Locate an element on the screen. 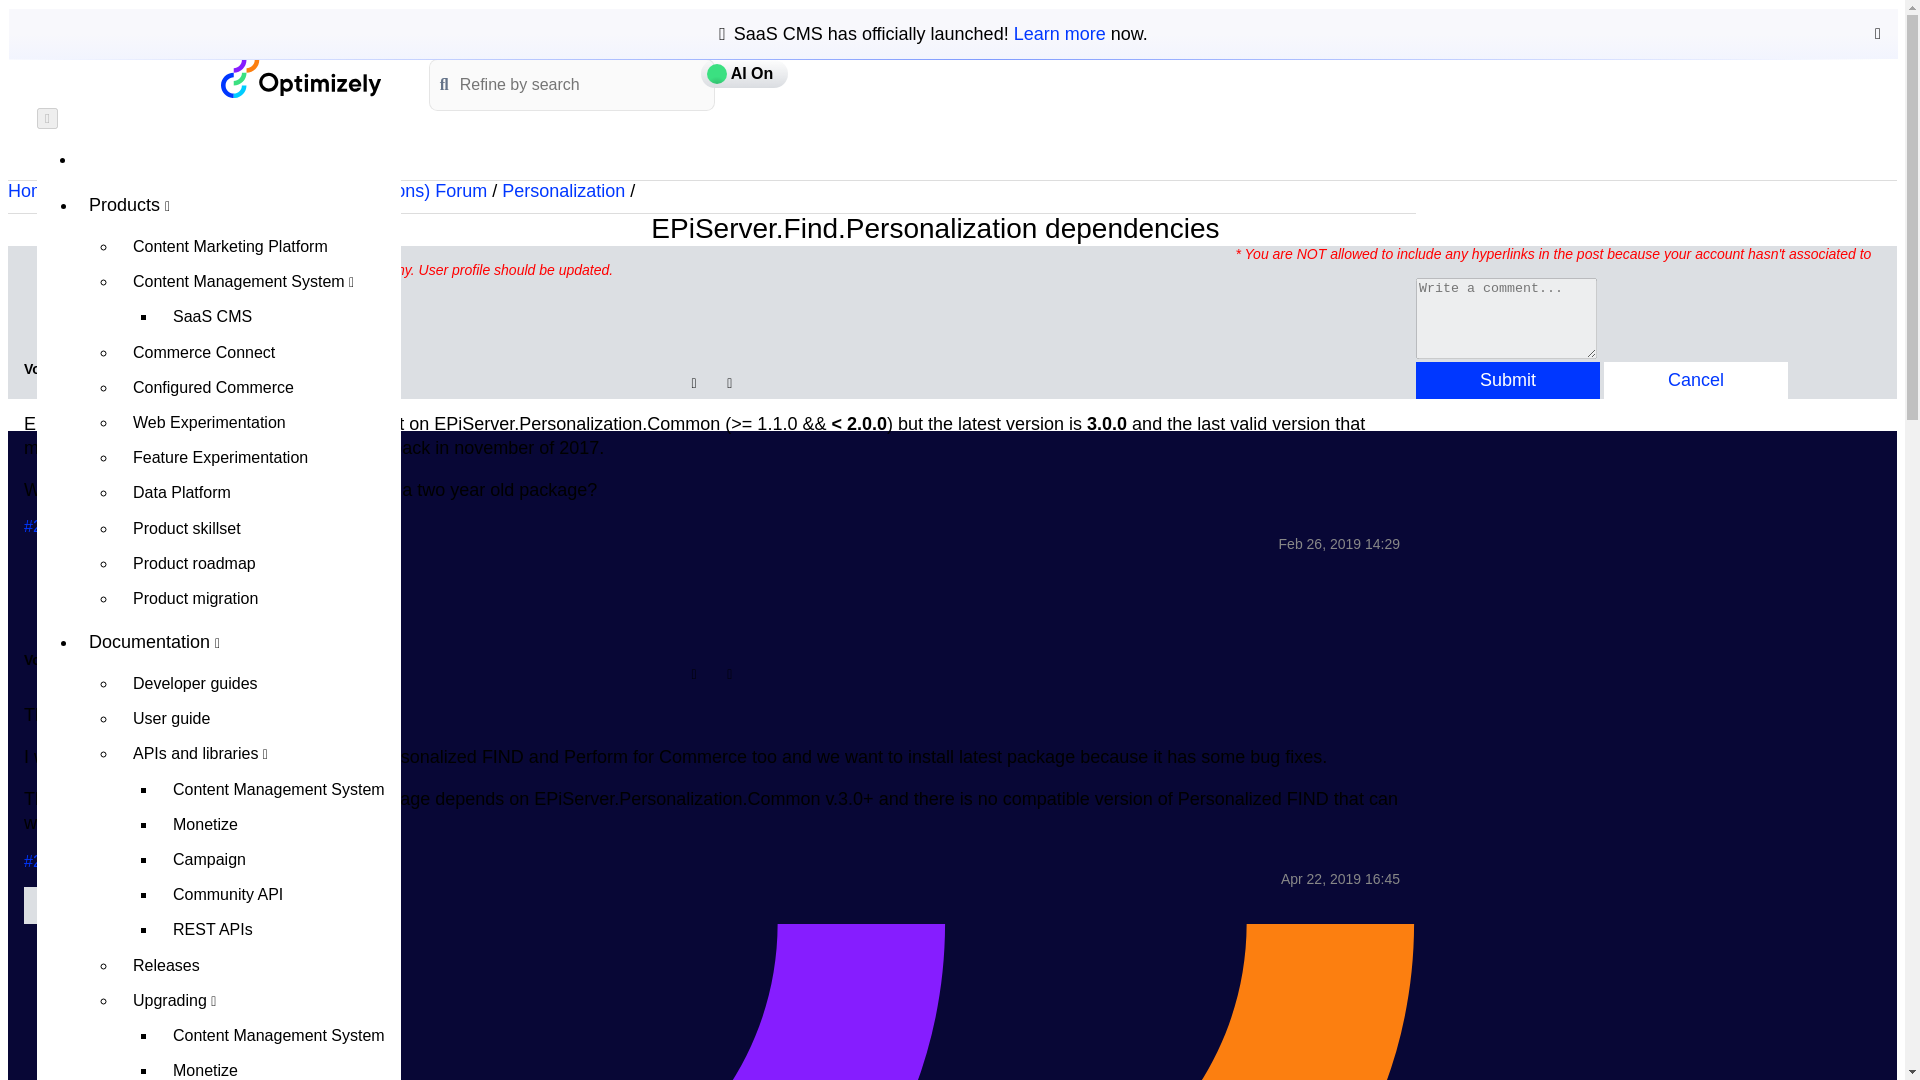  Learn more is located at coordinates (1059, 34).